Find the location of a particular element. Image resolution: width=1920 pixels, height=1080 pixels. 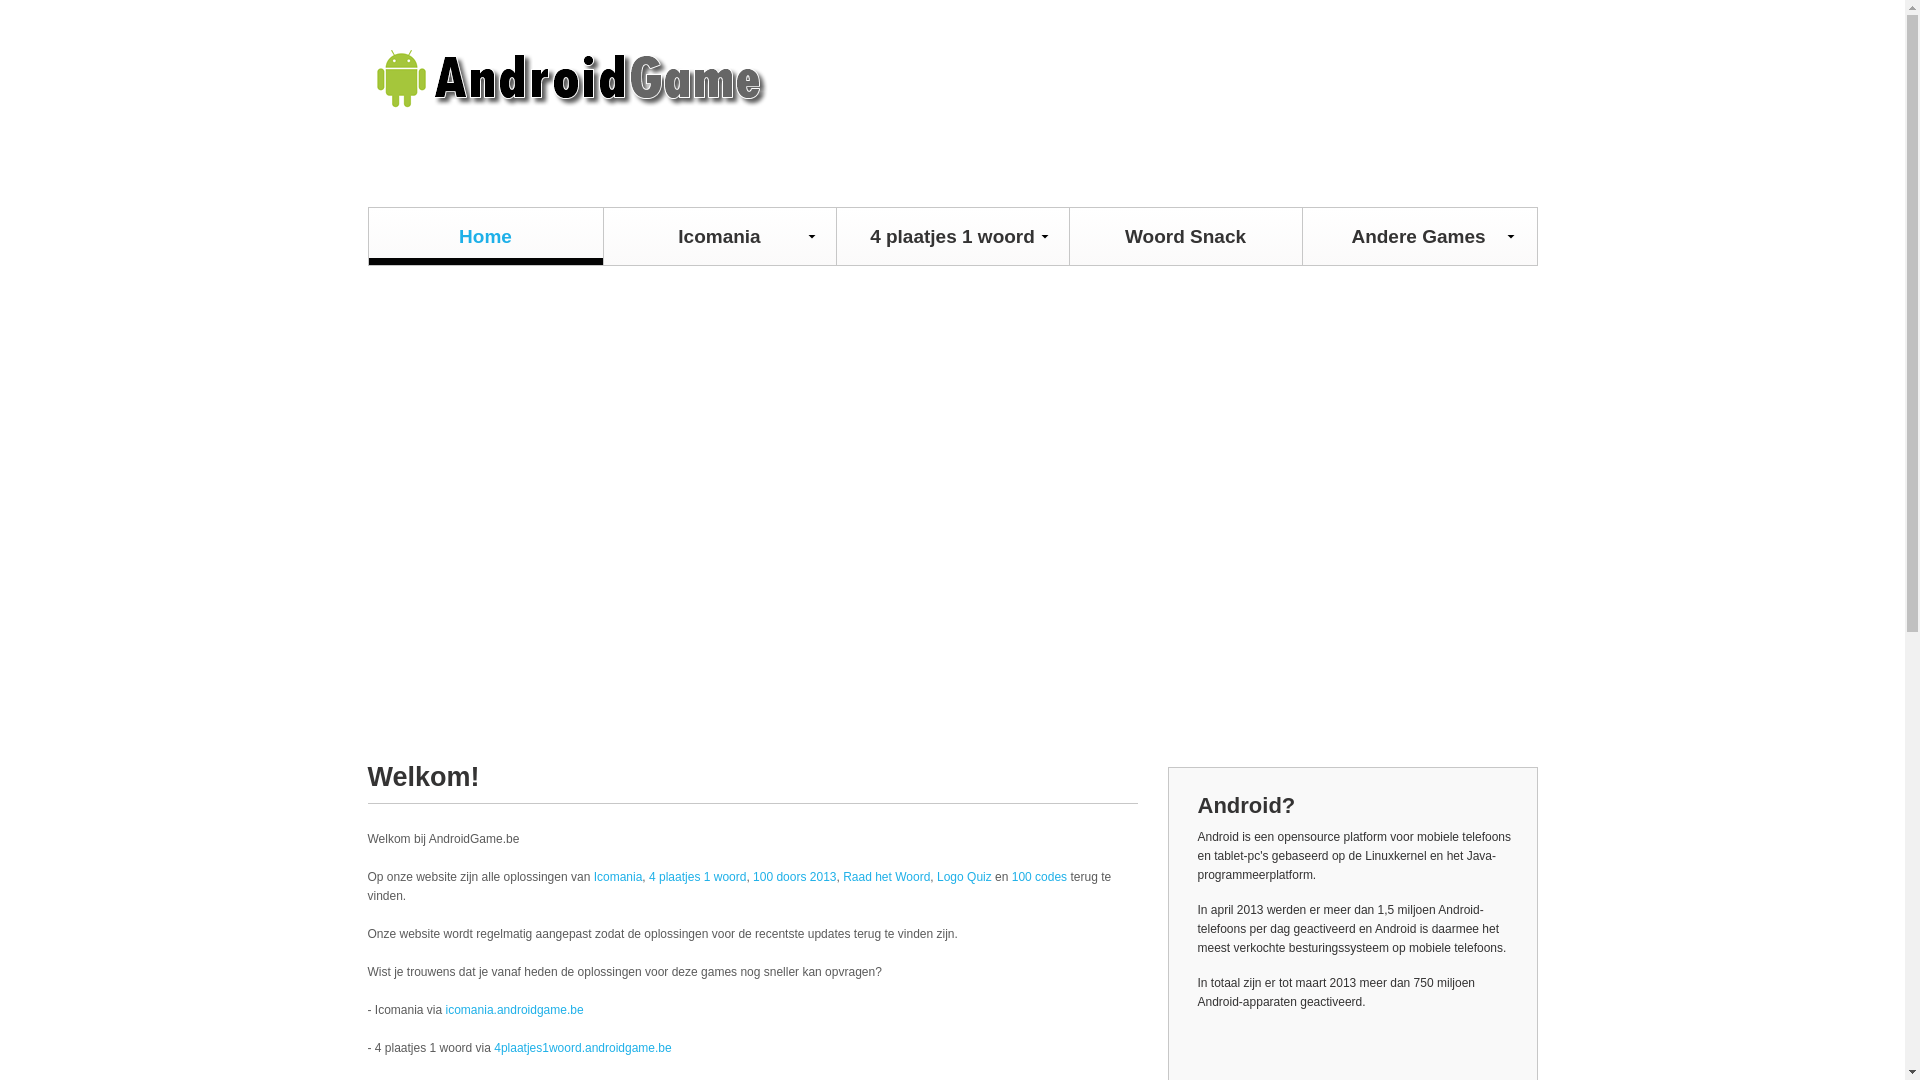

4plaatjes1woord.androidgame.be is located at coordinates (582, 1048).